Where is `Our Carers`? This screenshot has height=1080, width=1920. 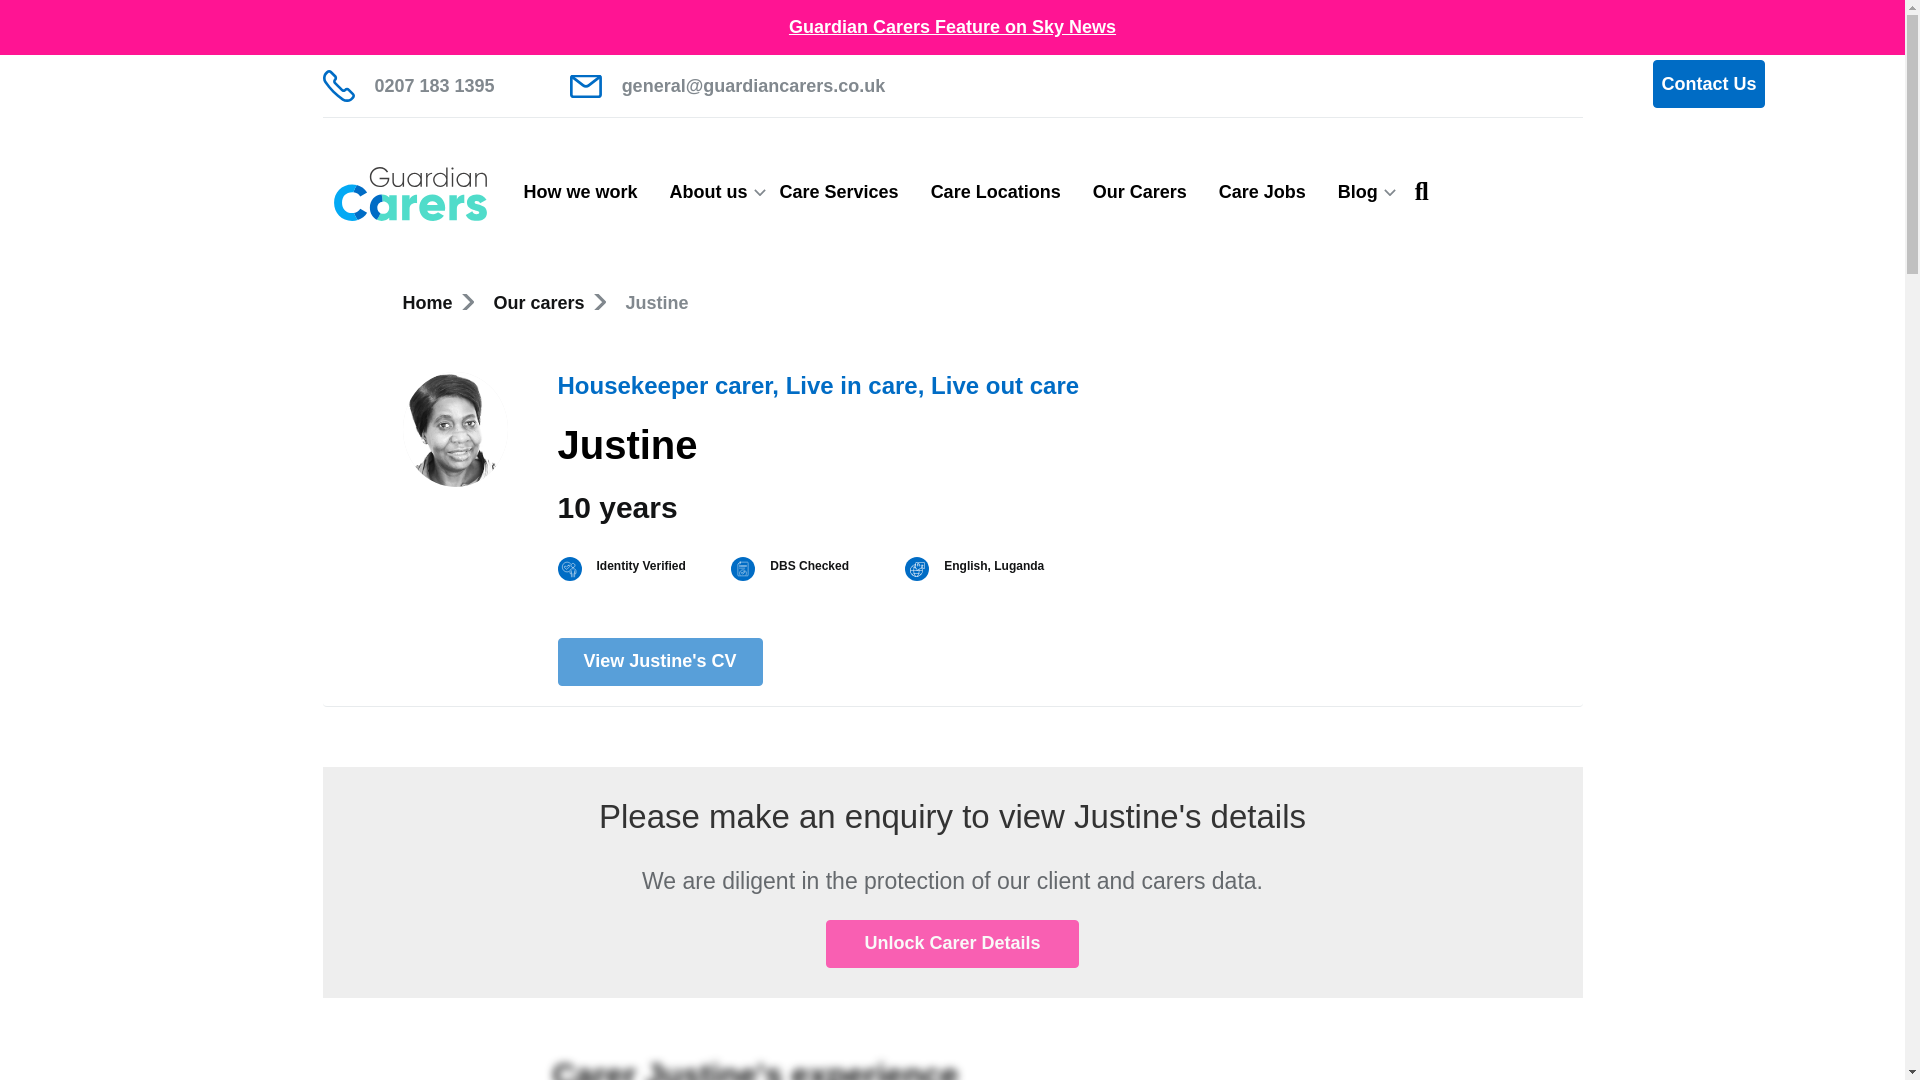
Our Carers is located at coordinates (1140, 192).